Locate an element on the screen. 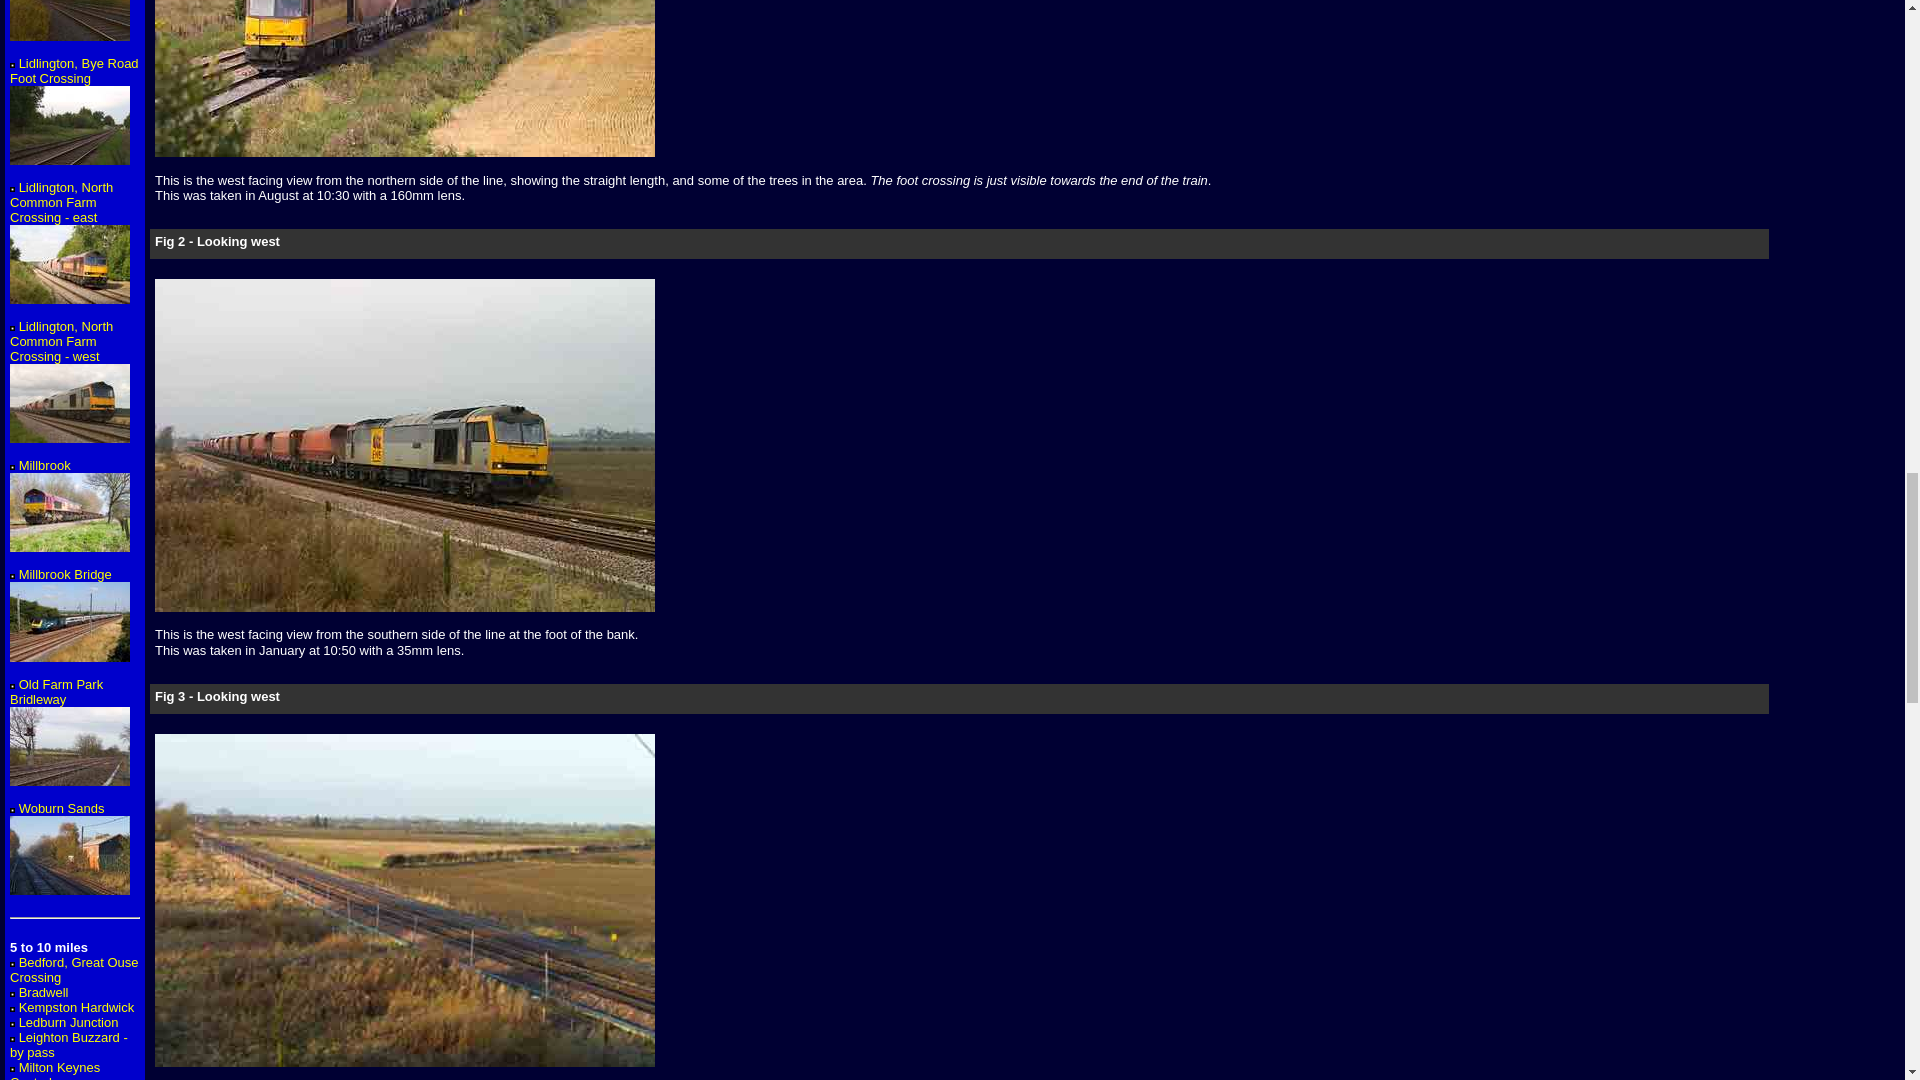 The height and width of the screenshot is (1080, 1920). Leighton Buzzard - by pass is located at coordinates (68, 1044).